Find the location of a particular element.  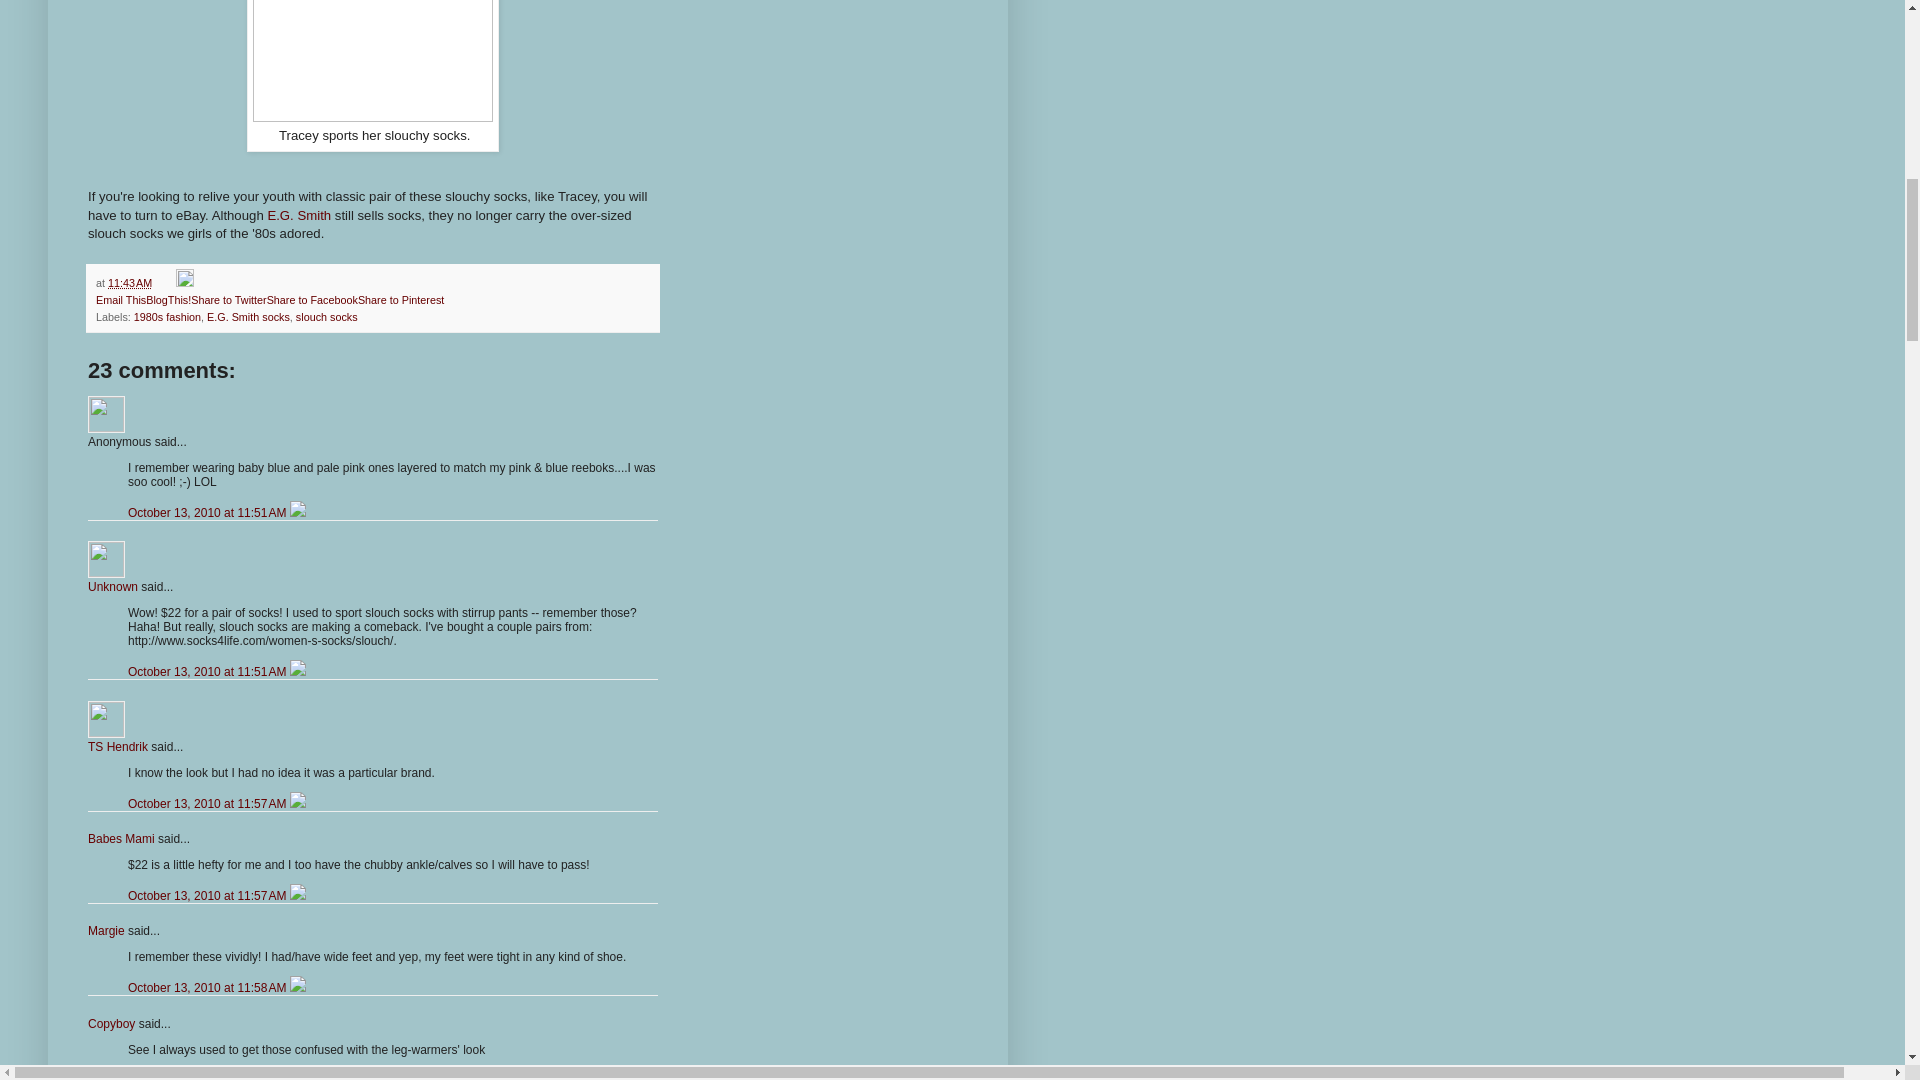

Margie is located at coordinates (106, 931).